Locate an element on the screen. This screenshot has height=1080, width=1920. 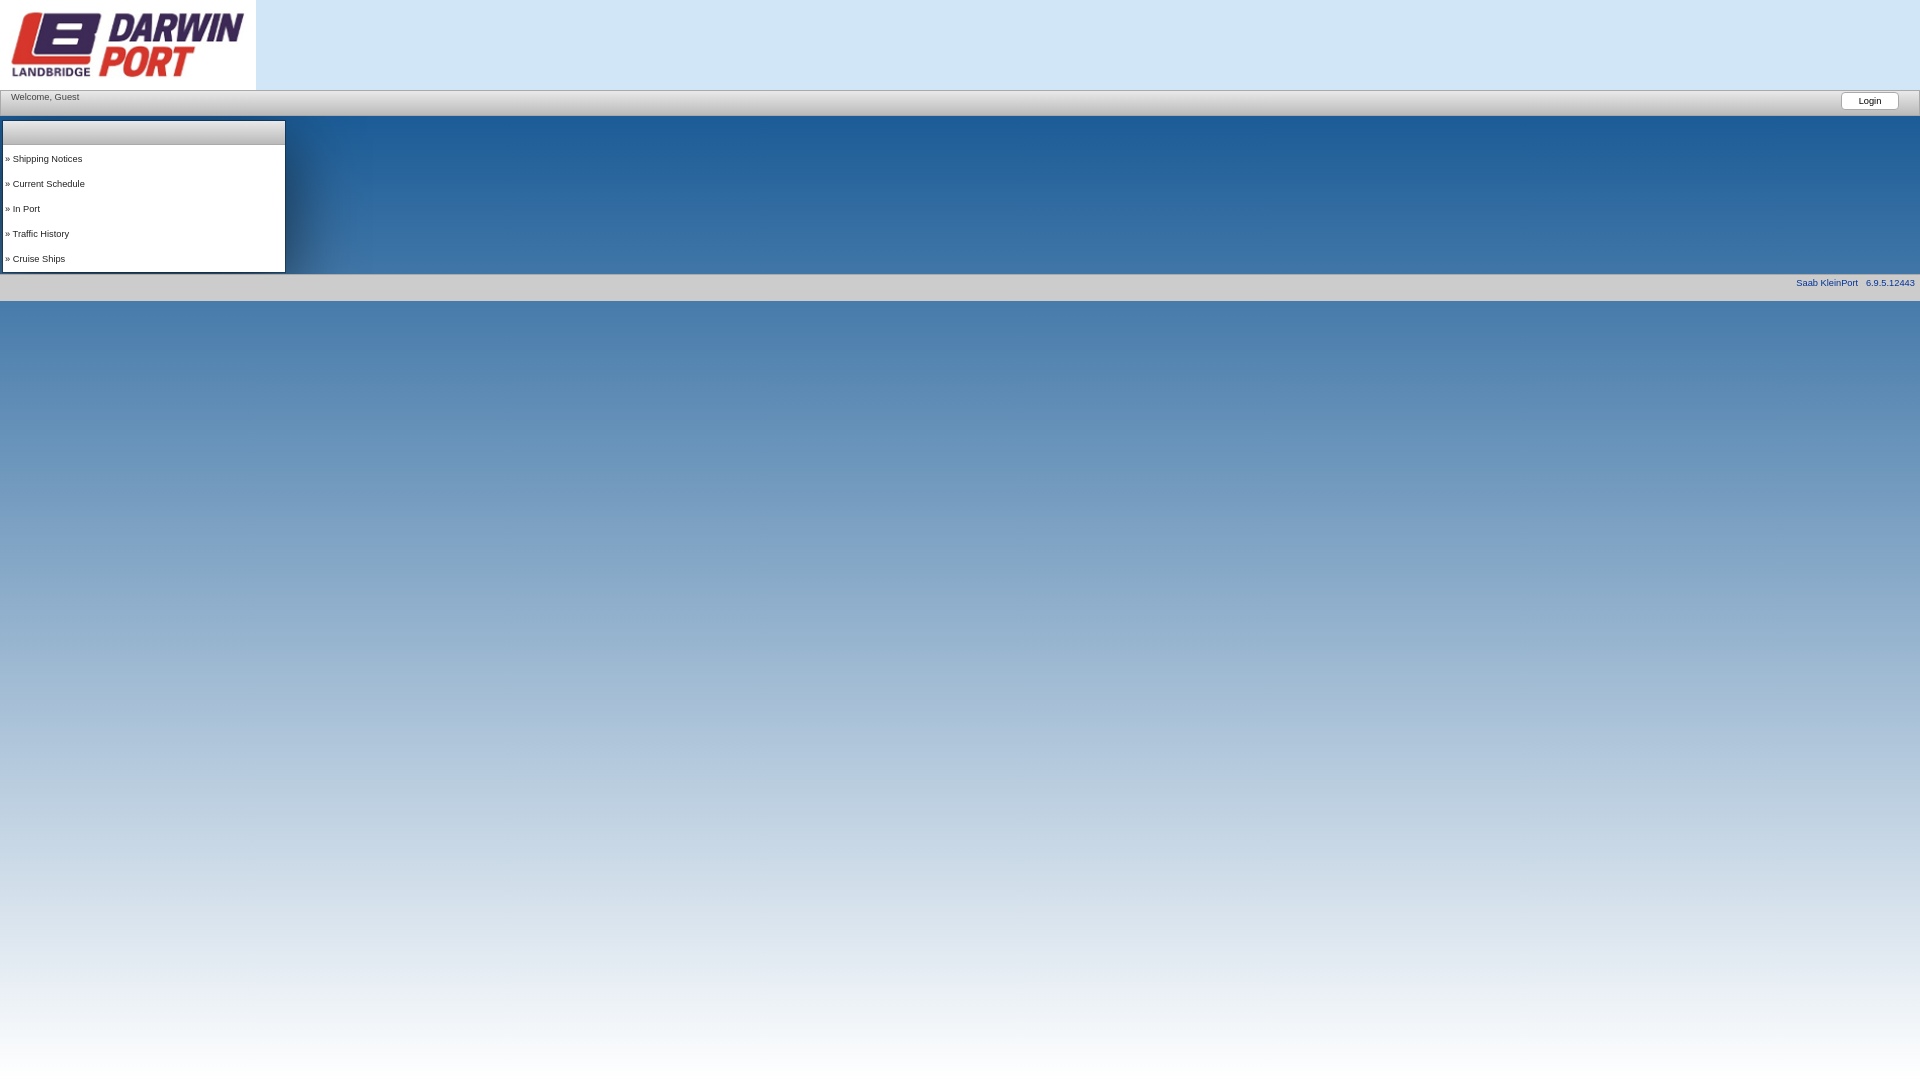
Login is located at coordinates (1870, 101).